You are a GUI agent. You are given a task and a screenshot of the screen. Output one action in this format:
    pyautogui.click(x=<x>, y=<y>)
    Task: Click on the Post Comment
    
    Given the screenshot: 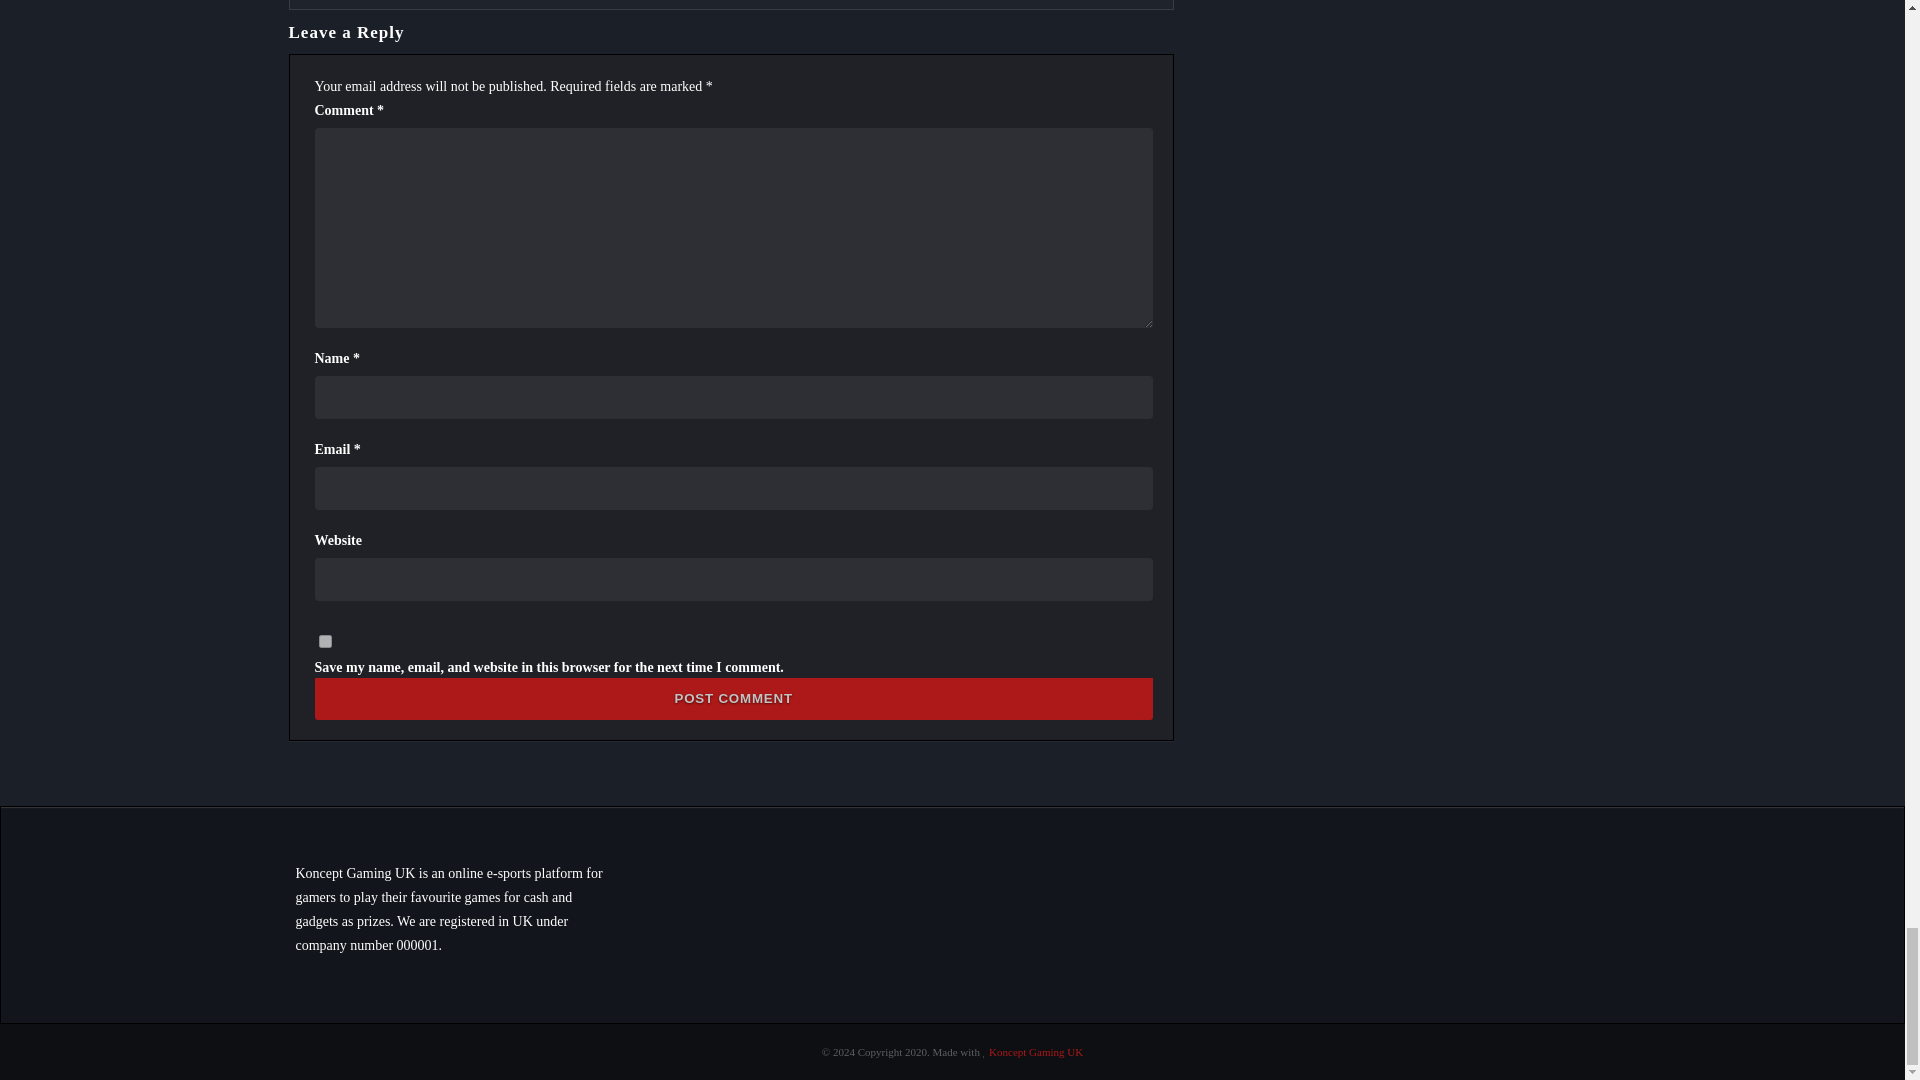 What is the action you would take?
    pyautogui.click(x=733, y=699)
    